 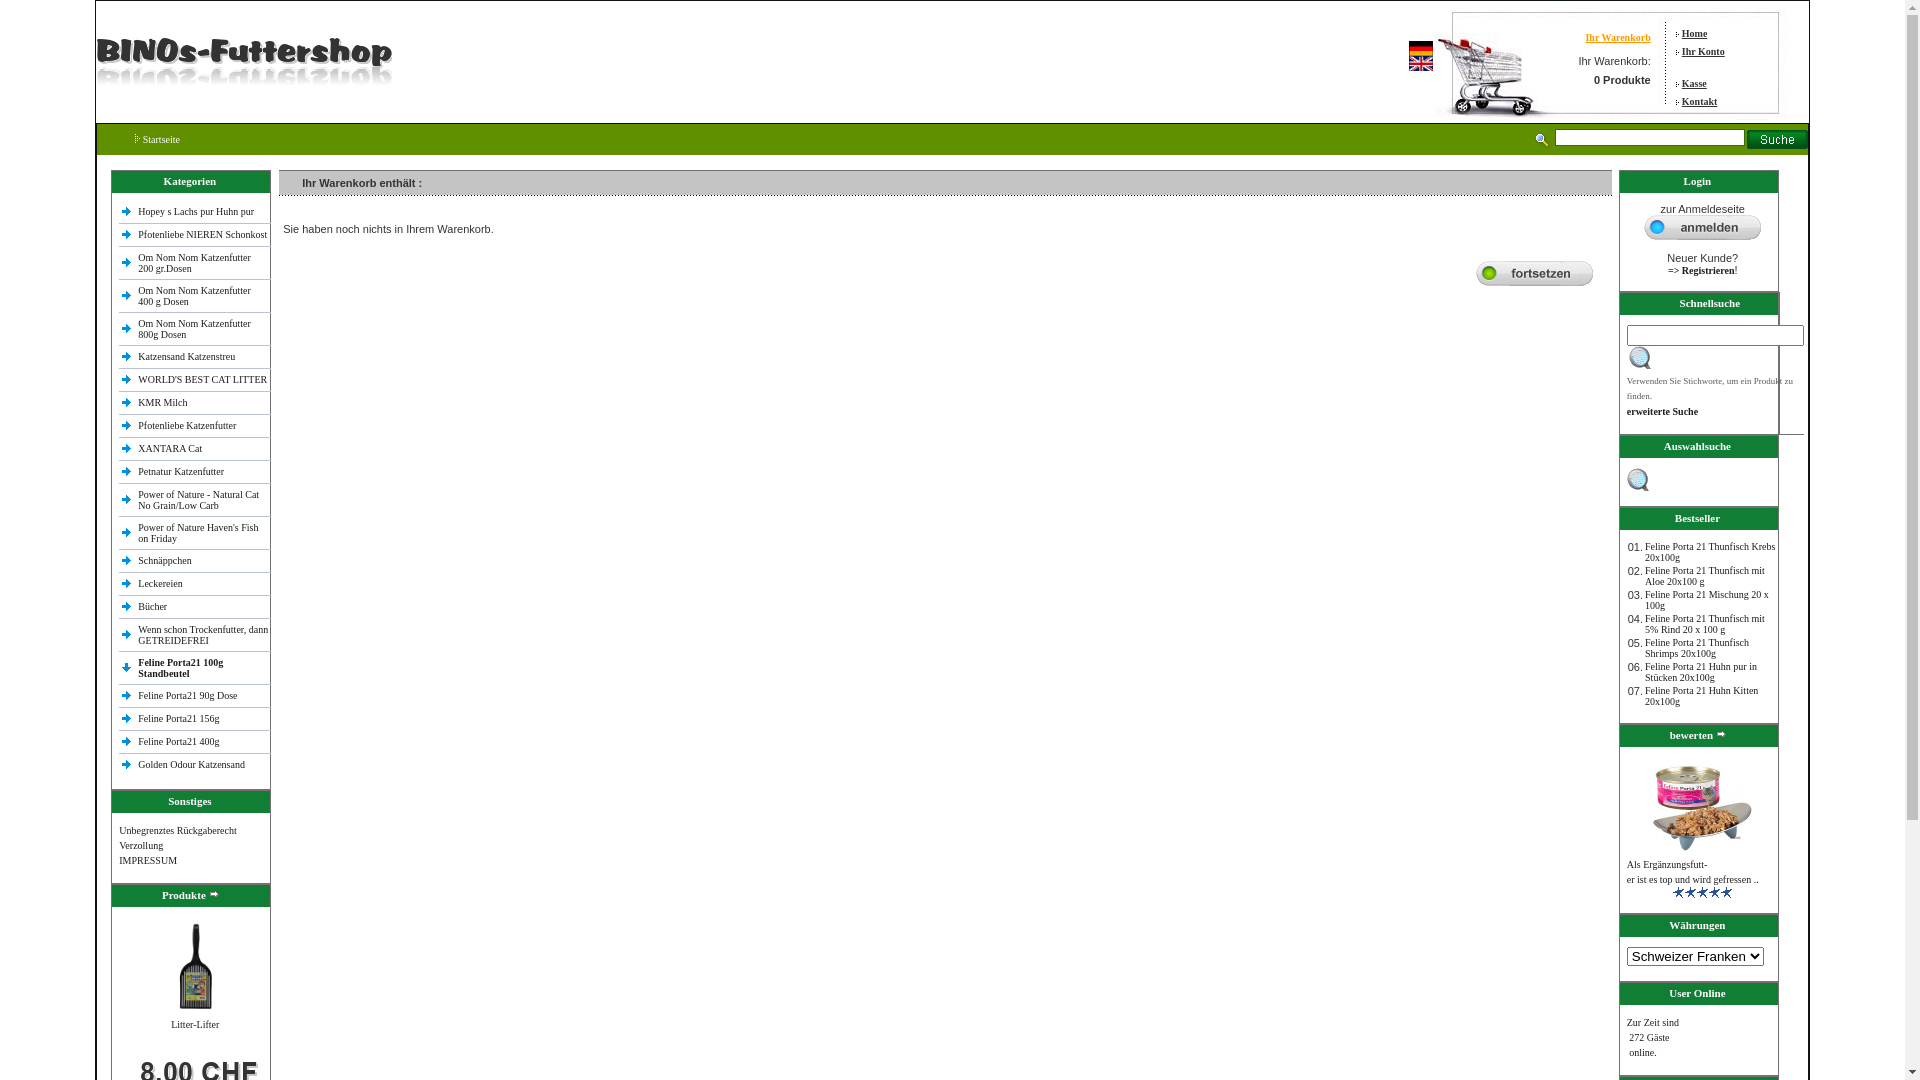 I want to click on Feline Porta21 90g Dose, so click(x=188, y=696).